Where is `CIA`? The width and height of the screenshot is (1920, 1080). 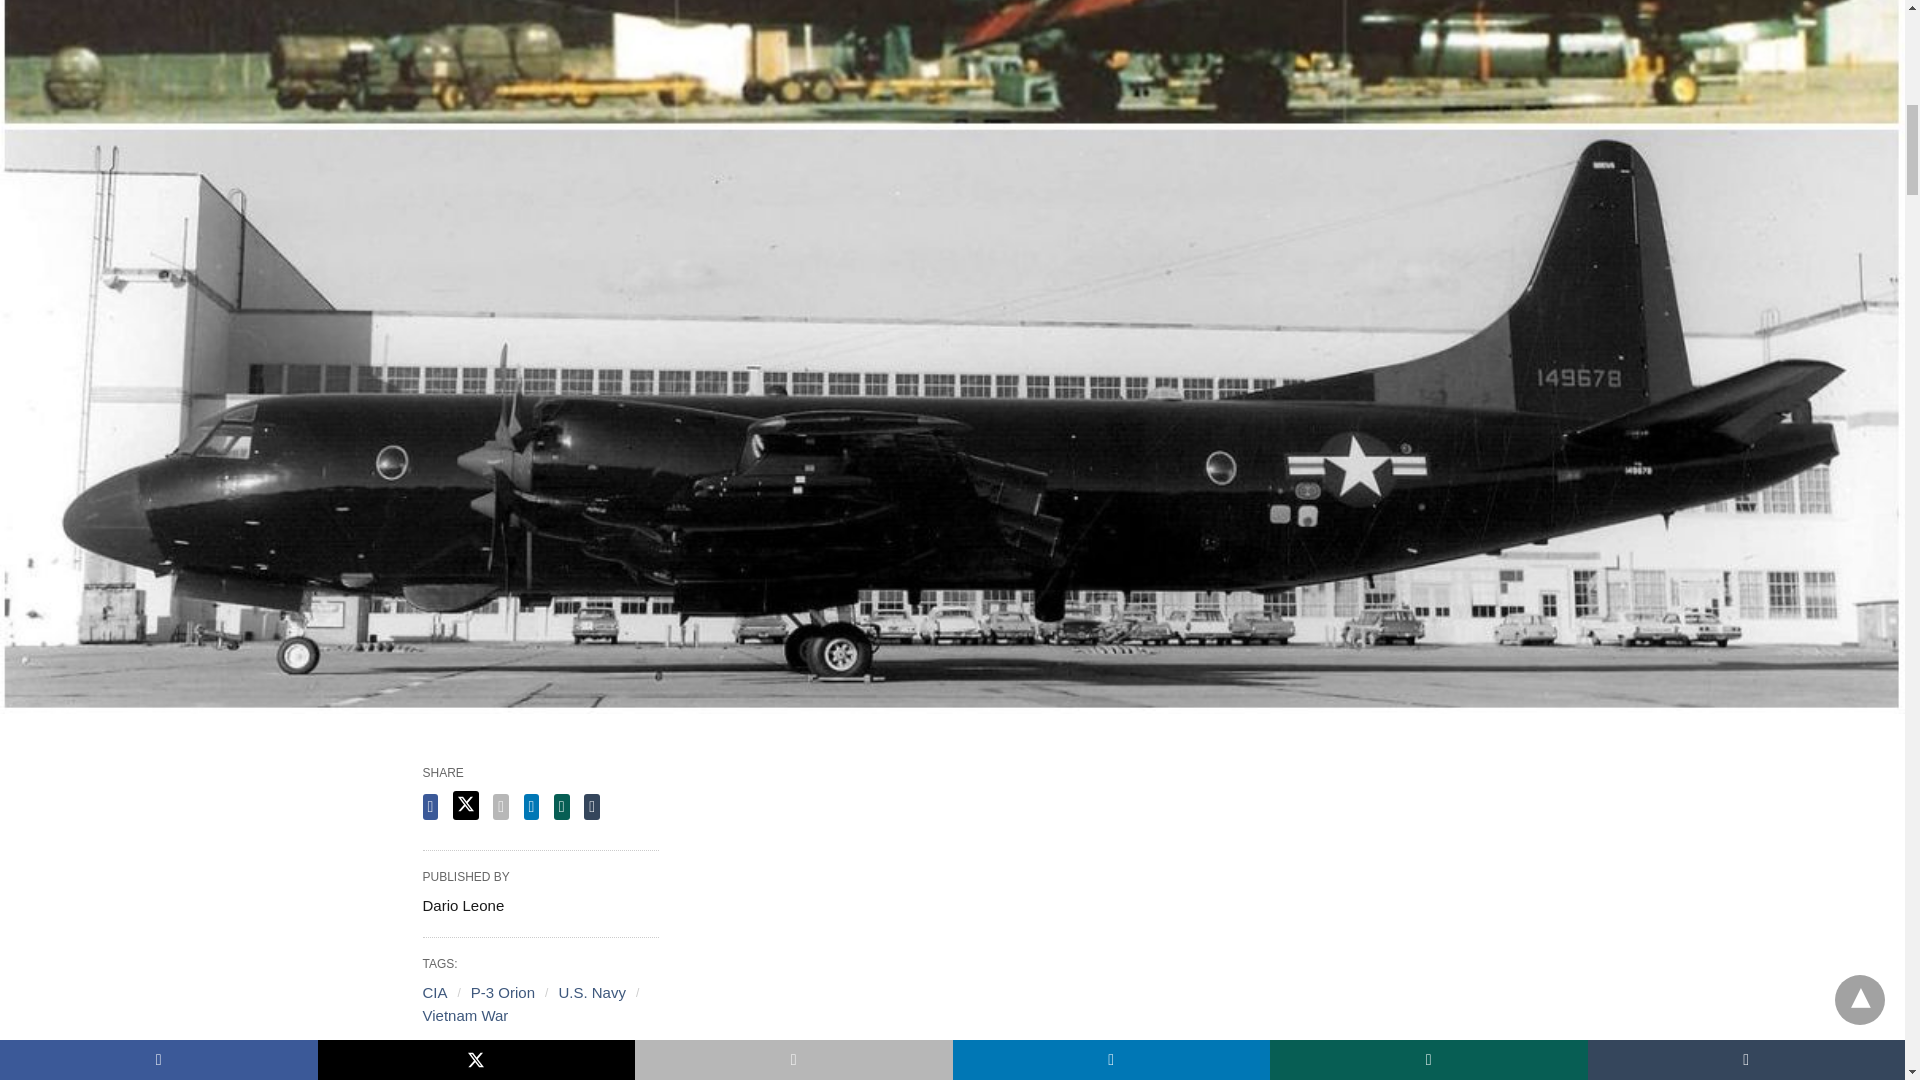
CIA is located at coordinates (434, 992).